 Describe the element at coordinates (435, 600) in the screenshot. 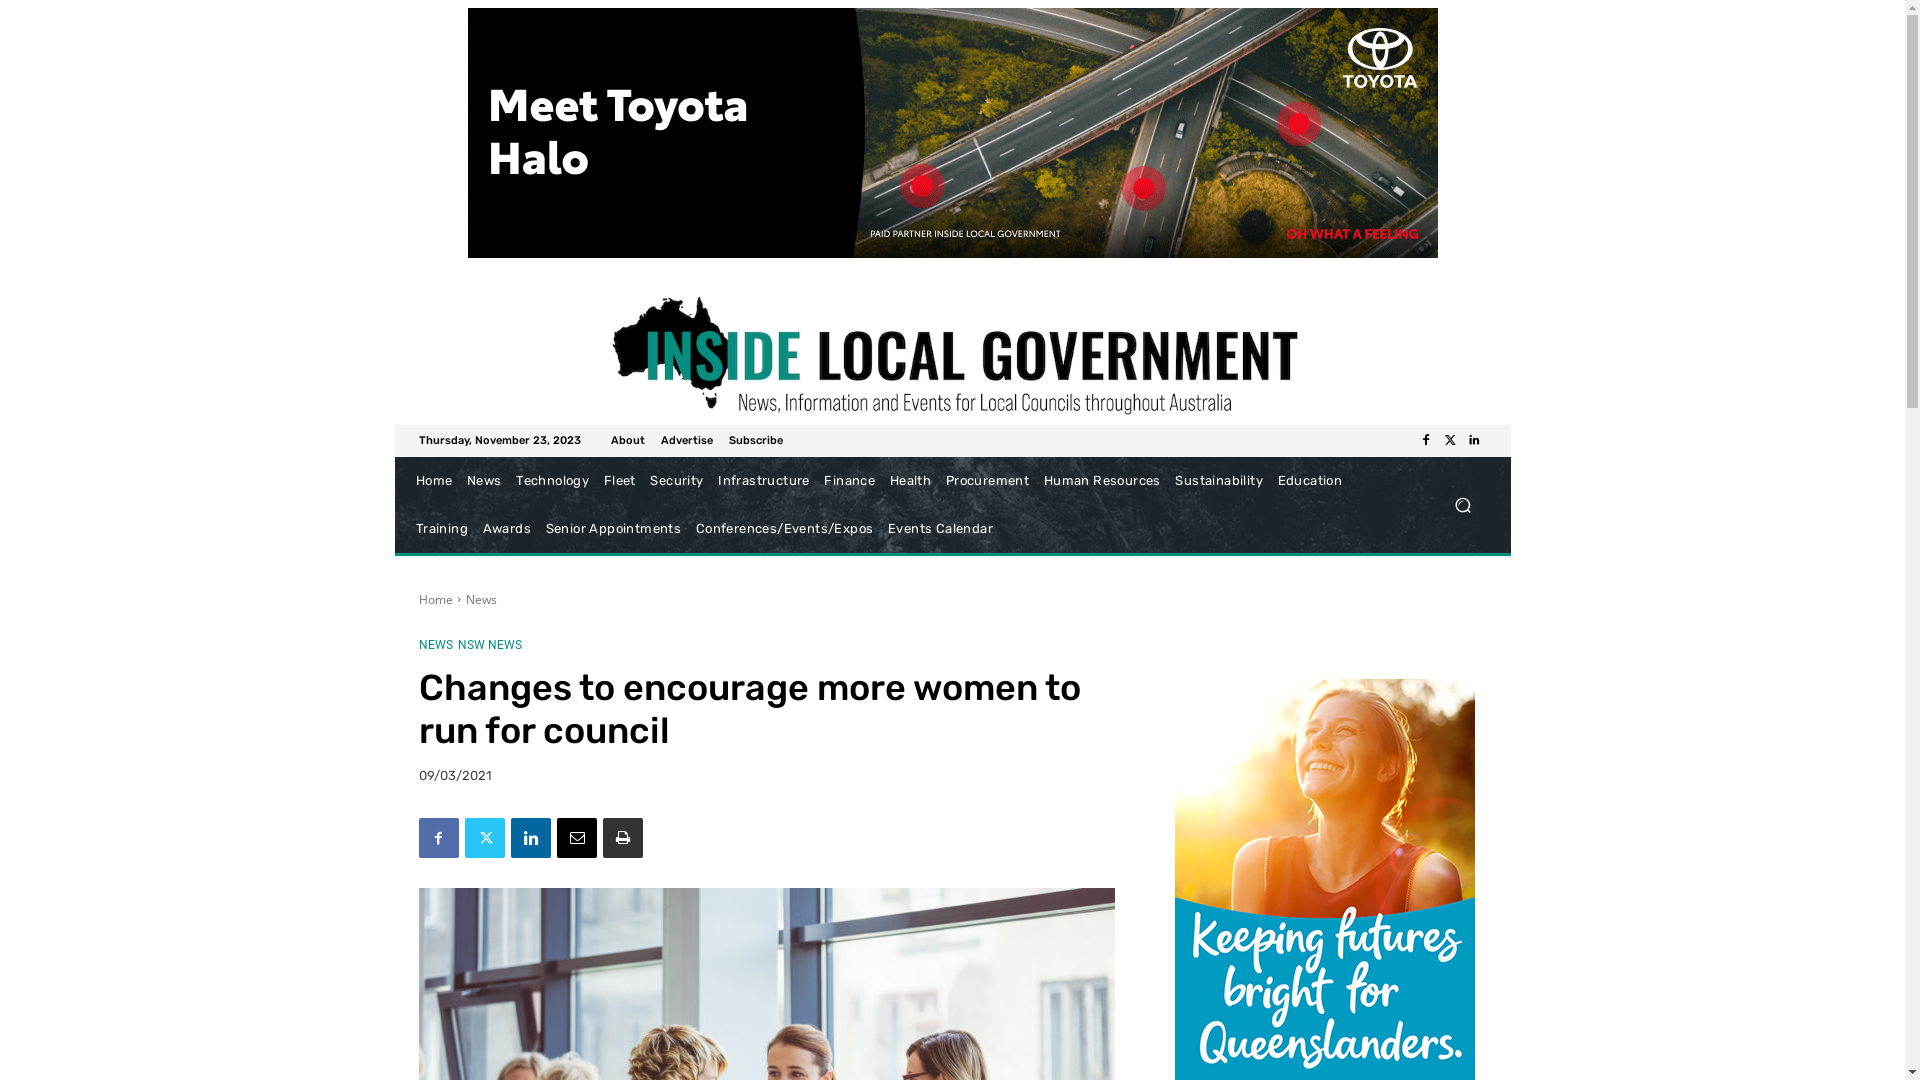

I see `Home` at that location.